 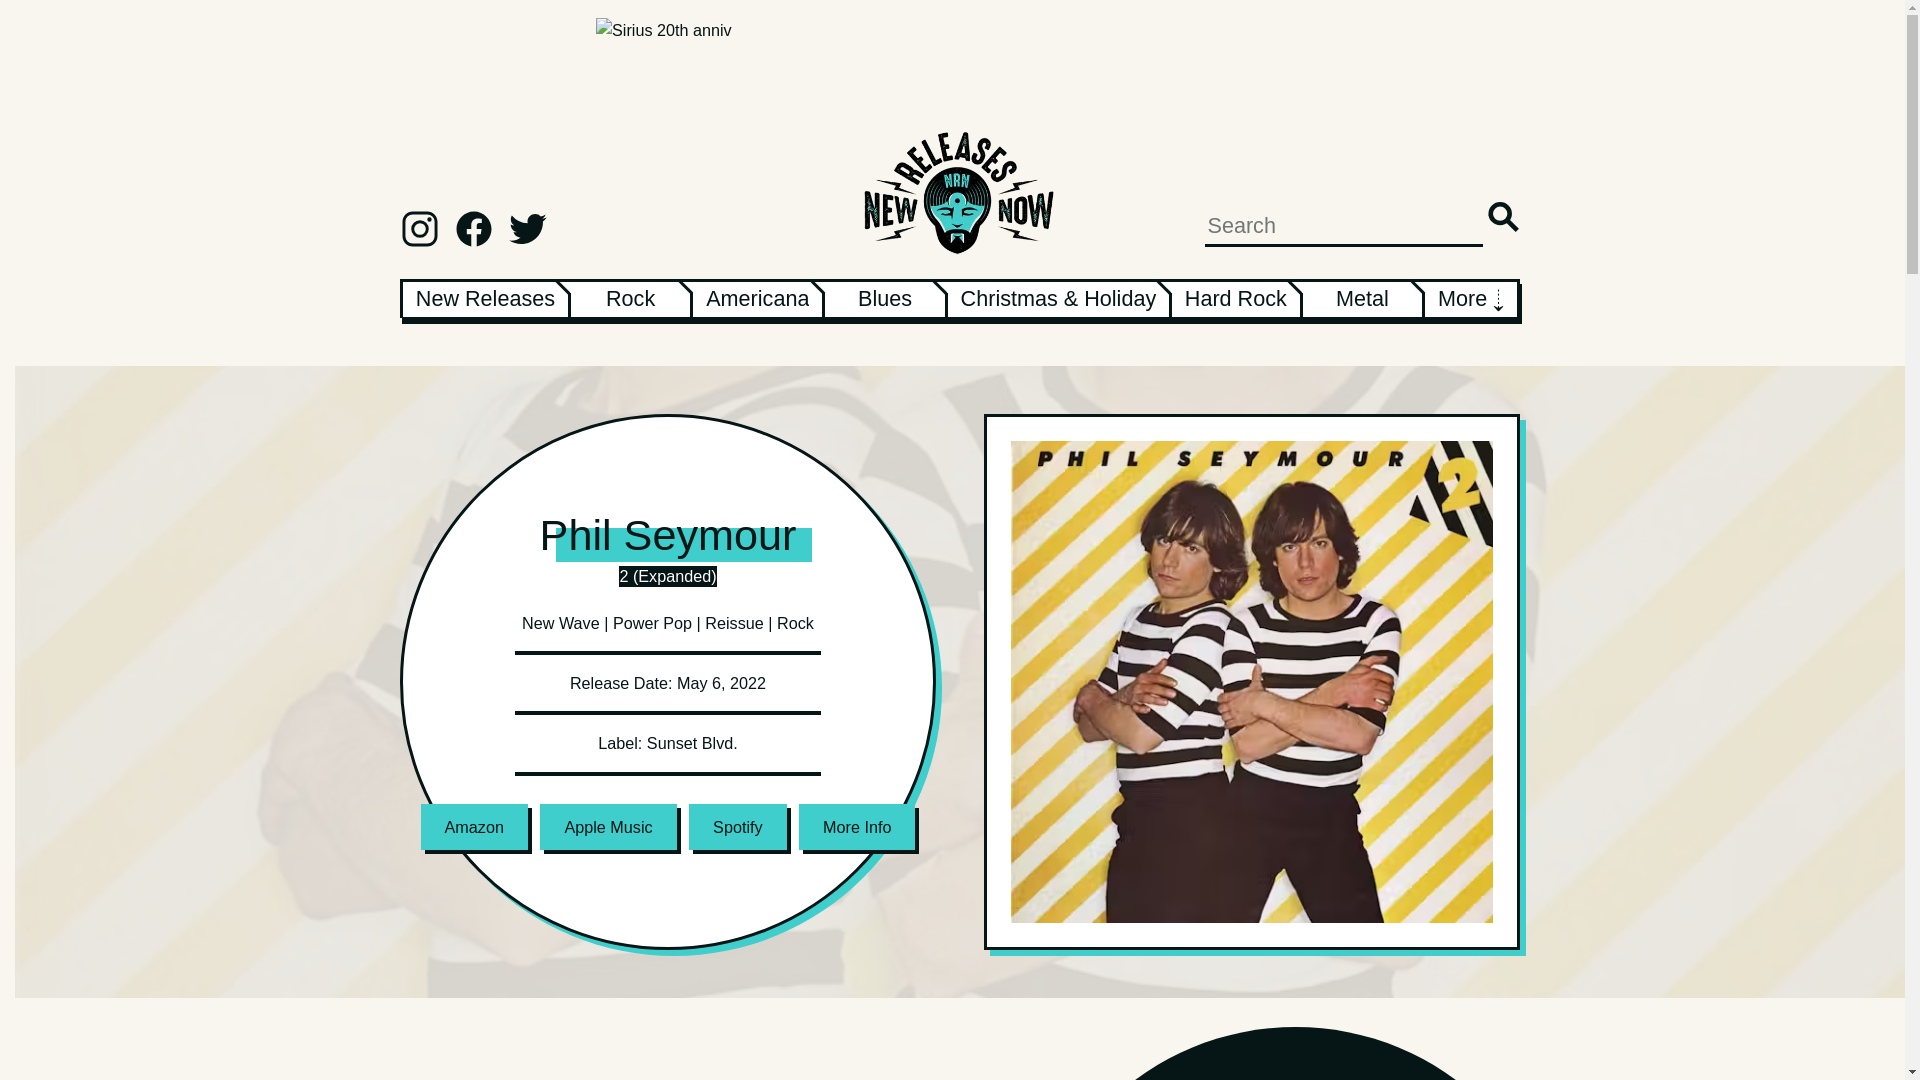 I want to click on Americana, so click(x=757, y=298).